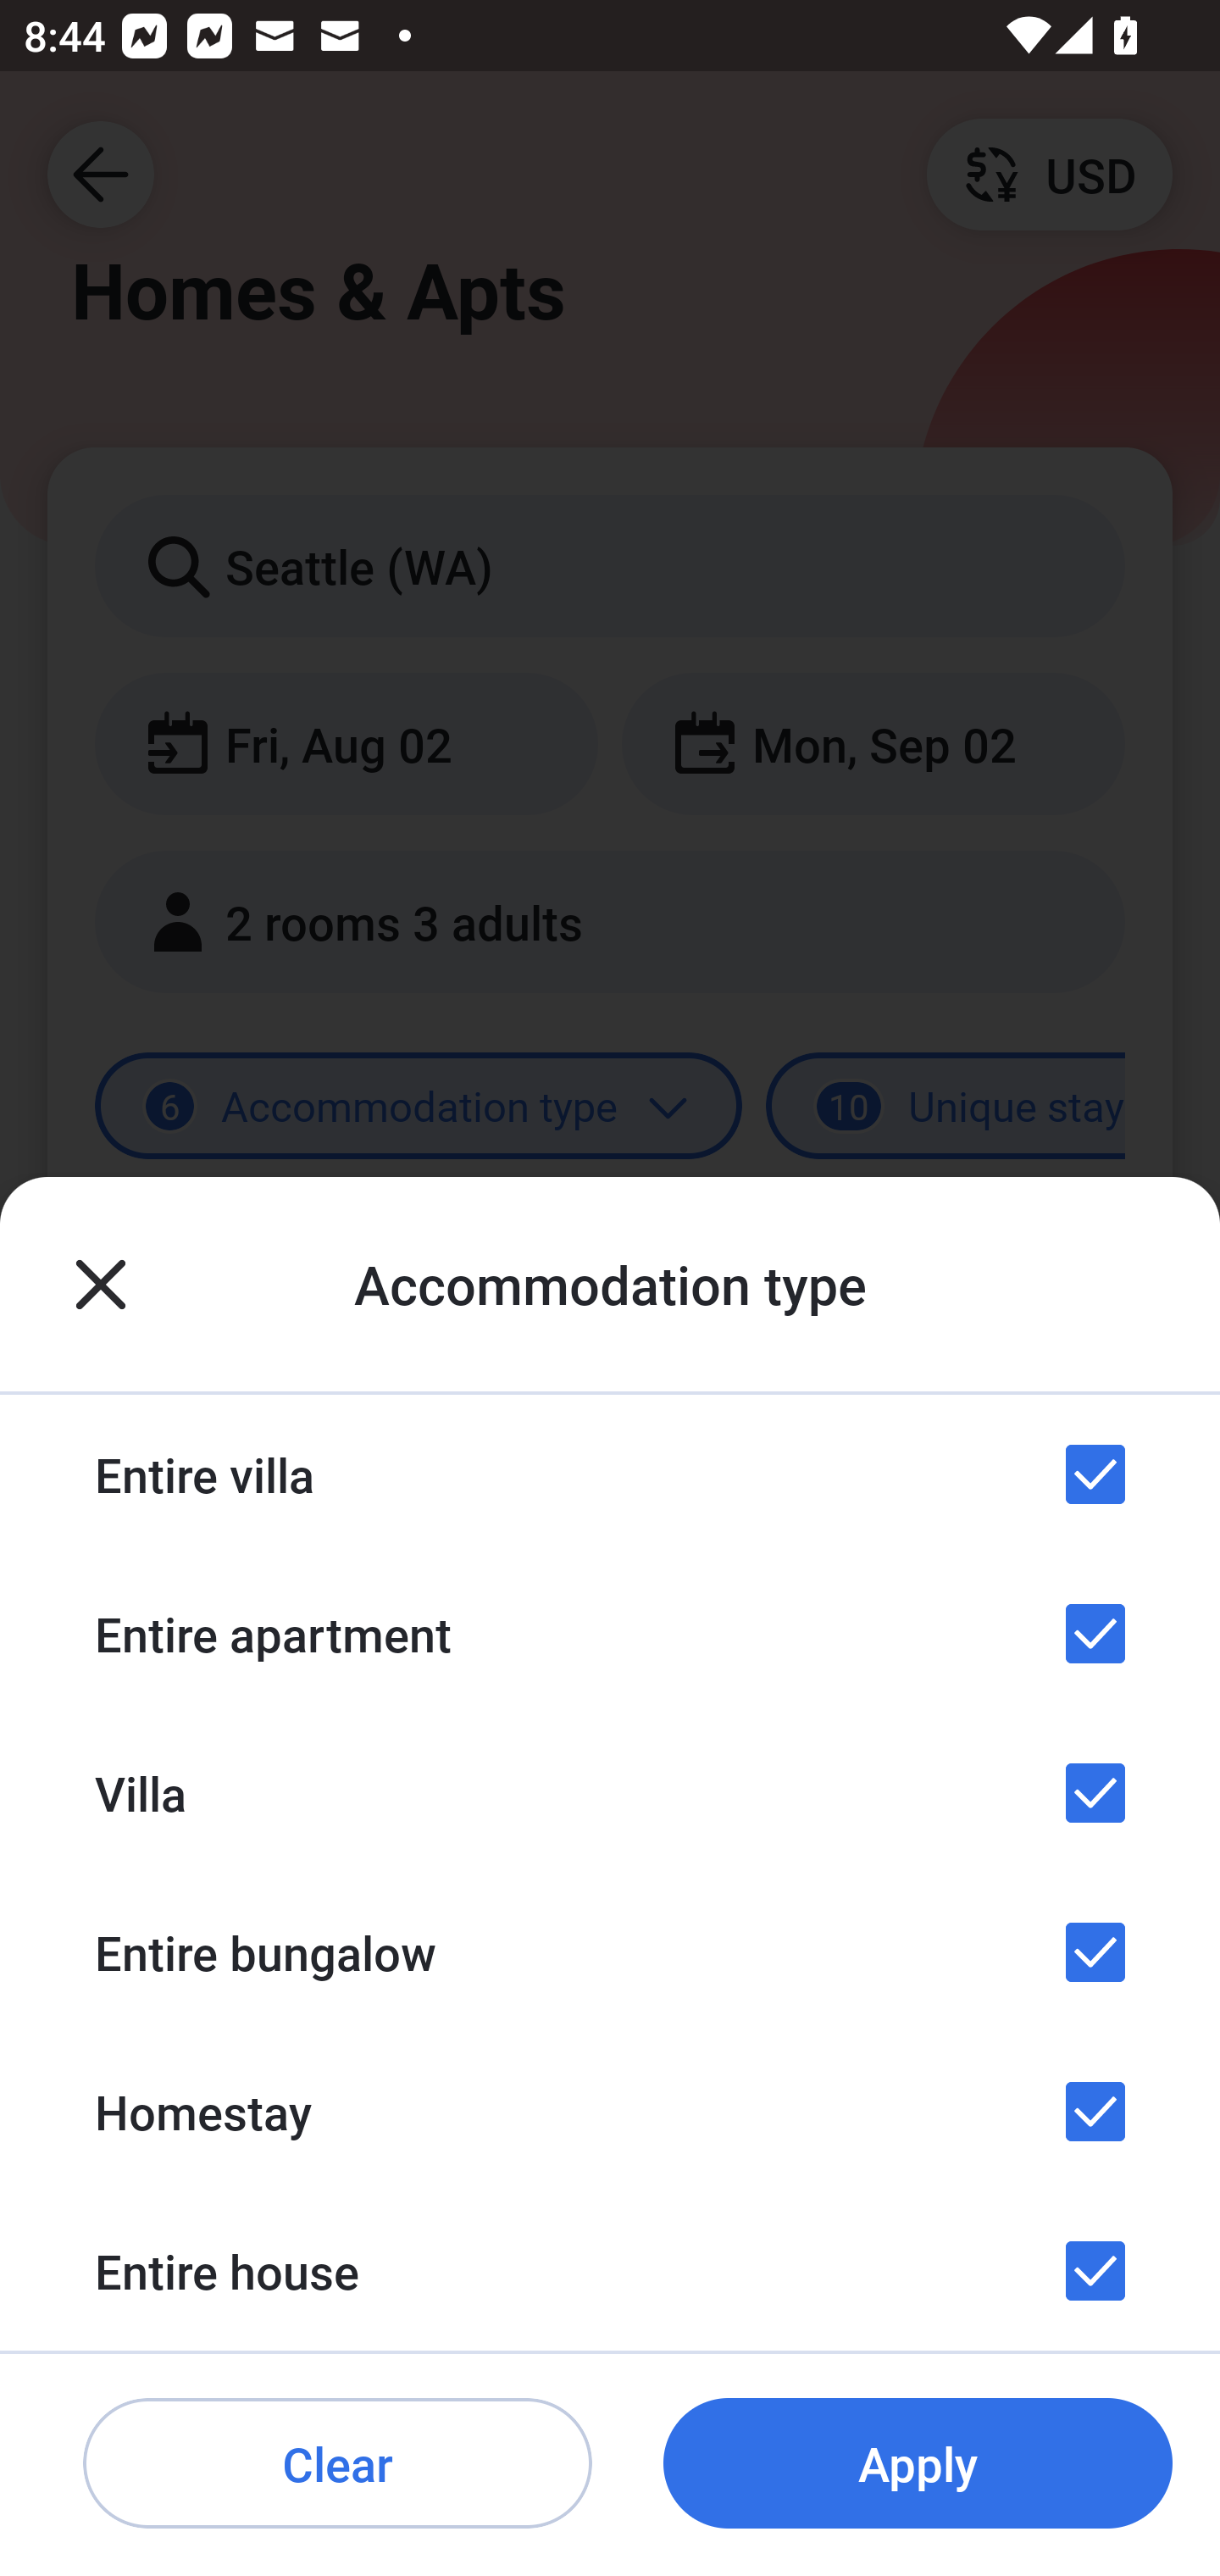 Image resolution: width=1220 pixels, height=2576 pixels. What do you see at coordinates (610, 1474) in the screenshot?
I see `Entire villa` at bounding box center [610, 1474].